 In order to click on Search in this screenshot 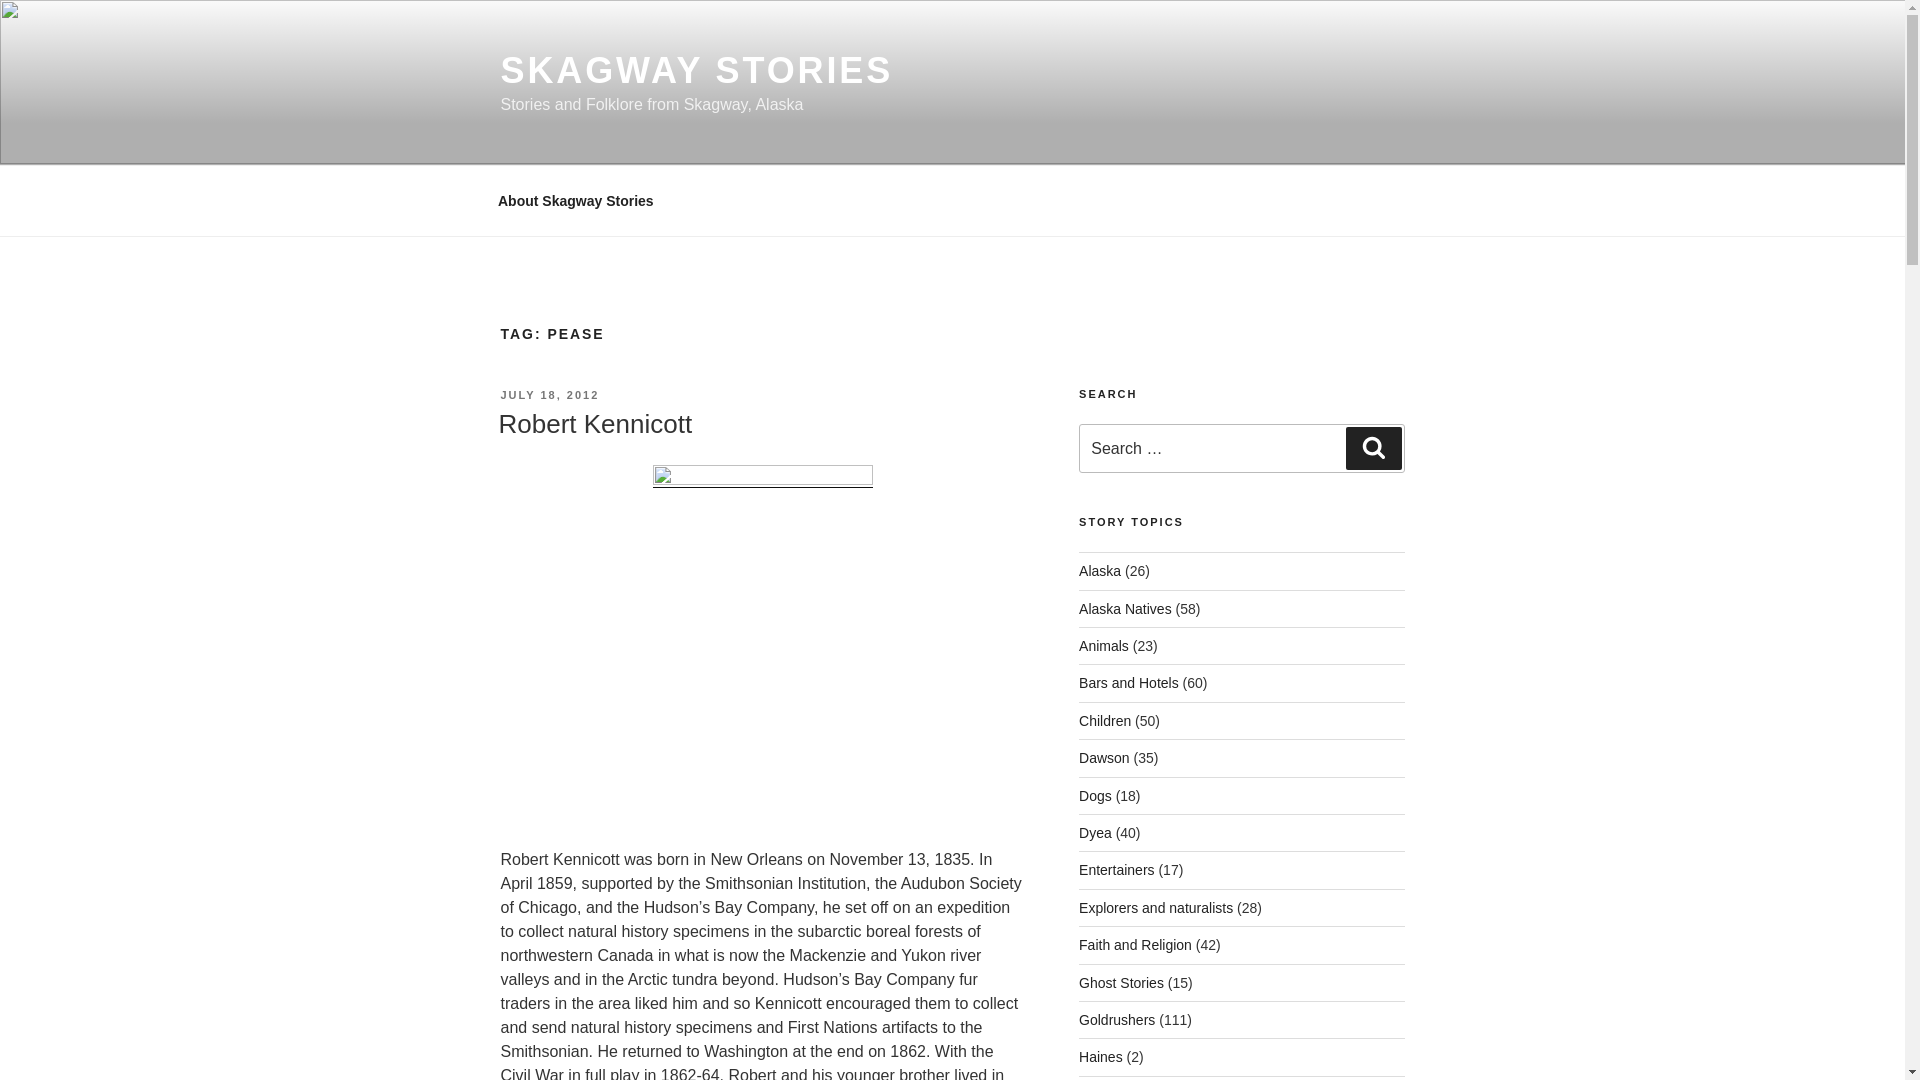, I will do `click(1373, 447)`.